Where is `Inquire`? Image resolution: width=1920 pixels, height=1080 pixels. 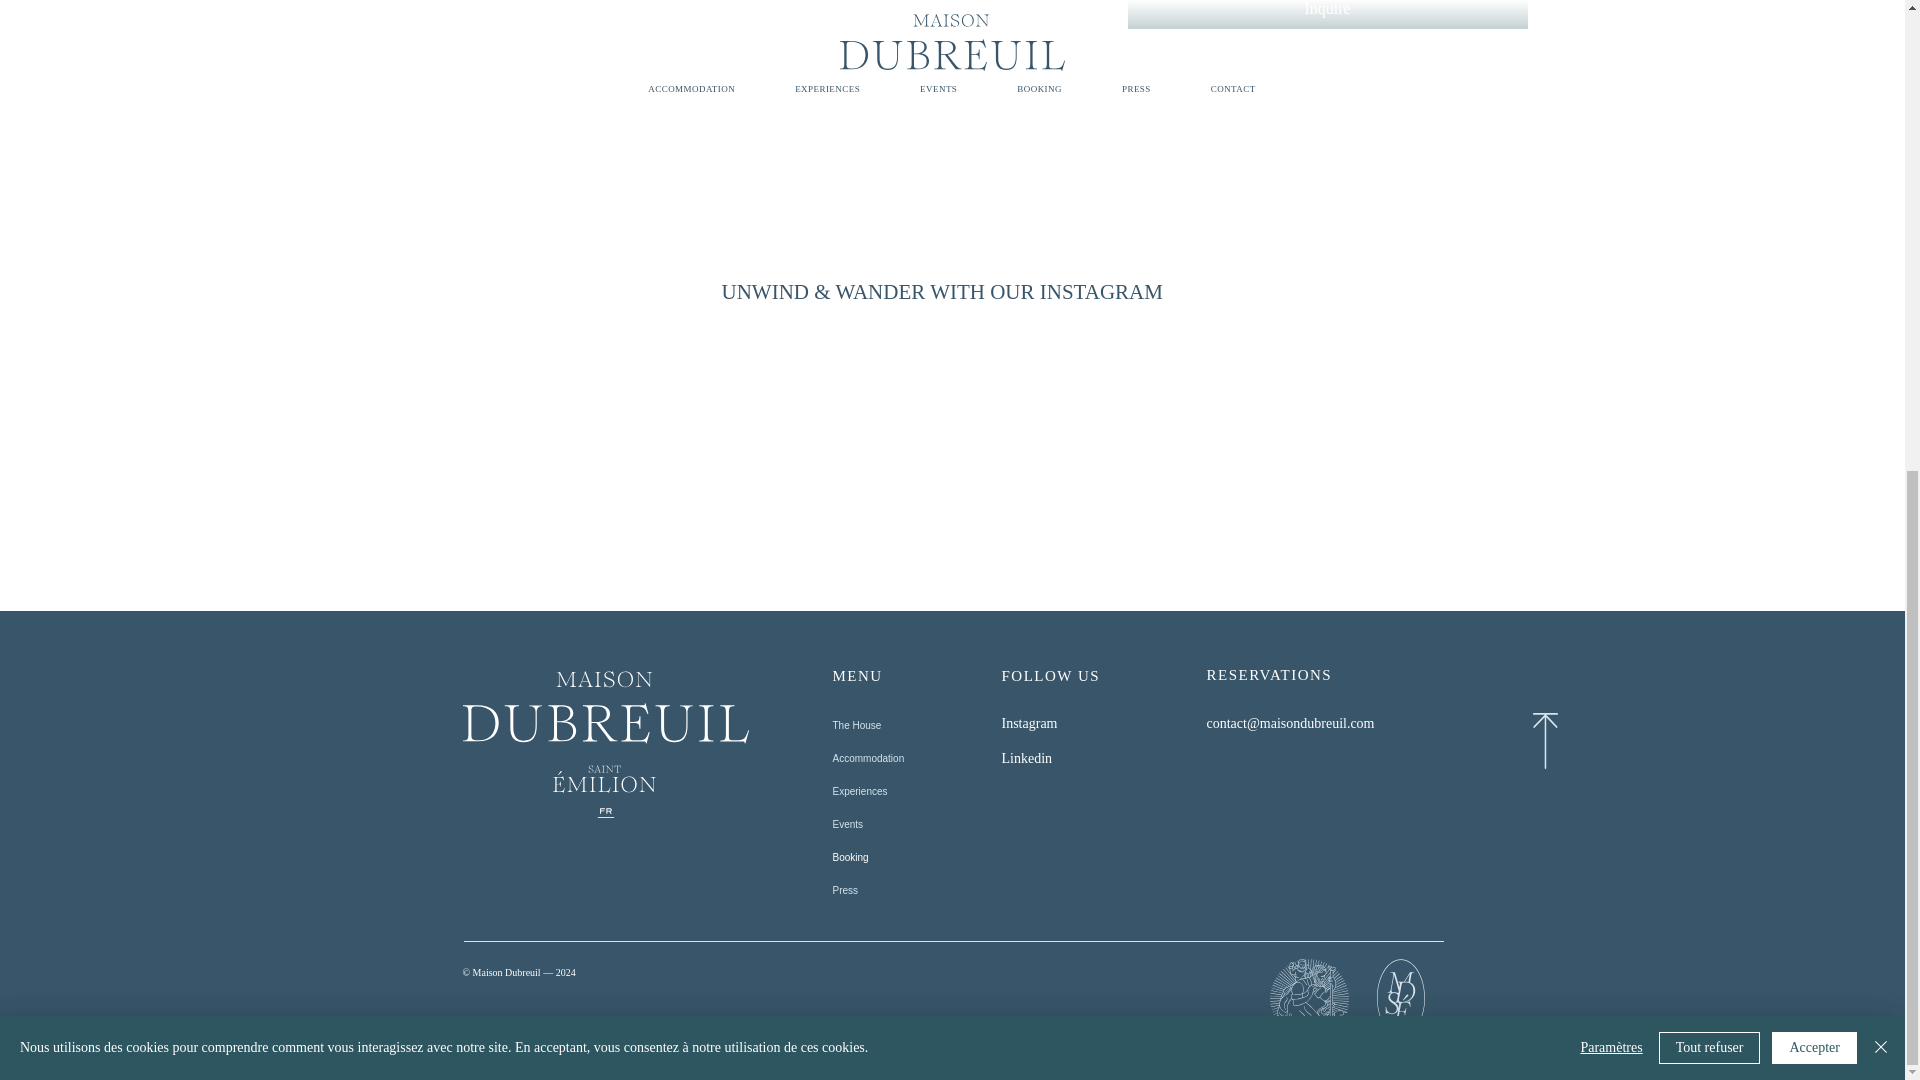 Inquire is located at coordinates (1328, 14).